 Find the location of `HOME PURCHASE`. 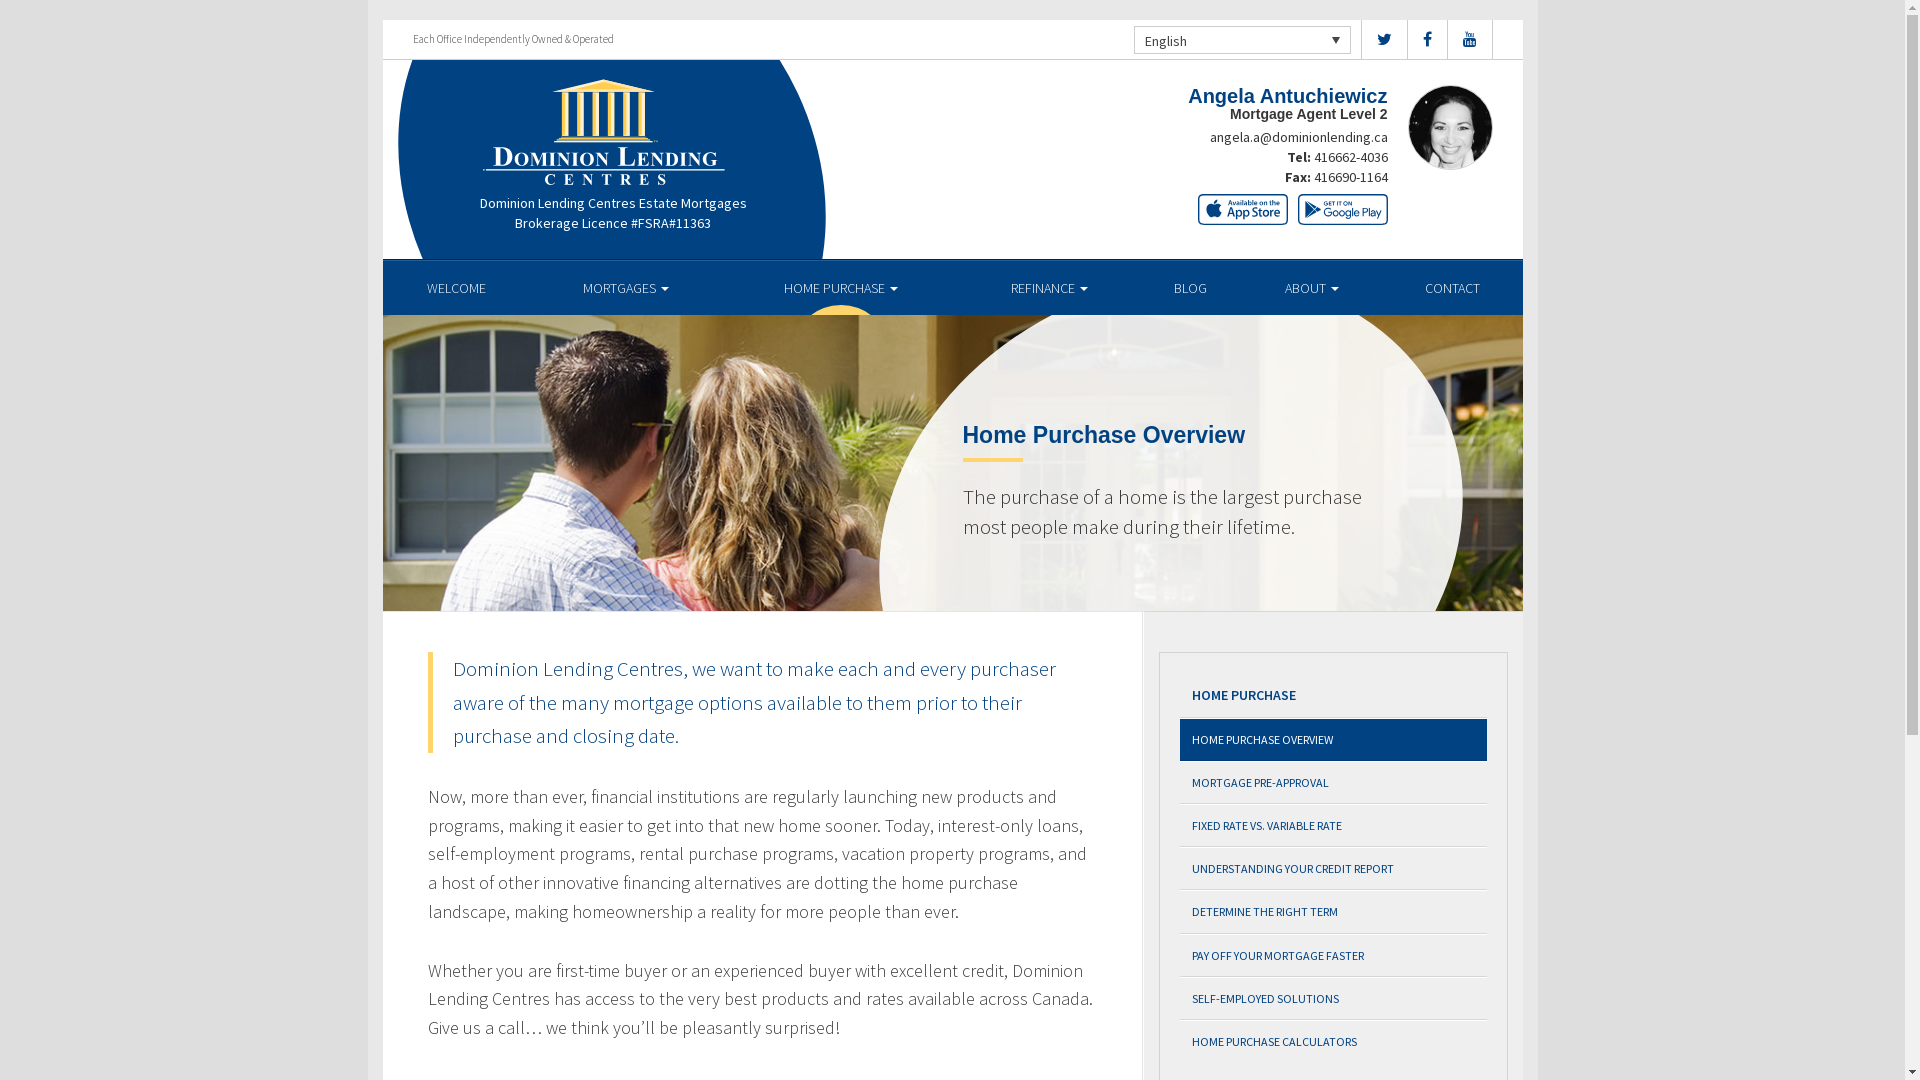

HOME PURCHASE is located at coordinates (1334, 696).